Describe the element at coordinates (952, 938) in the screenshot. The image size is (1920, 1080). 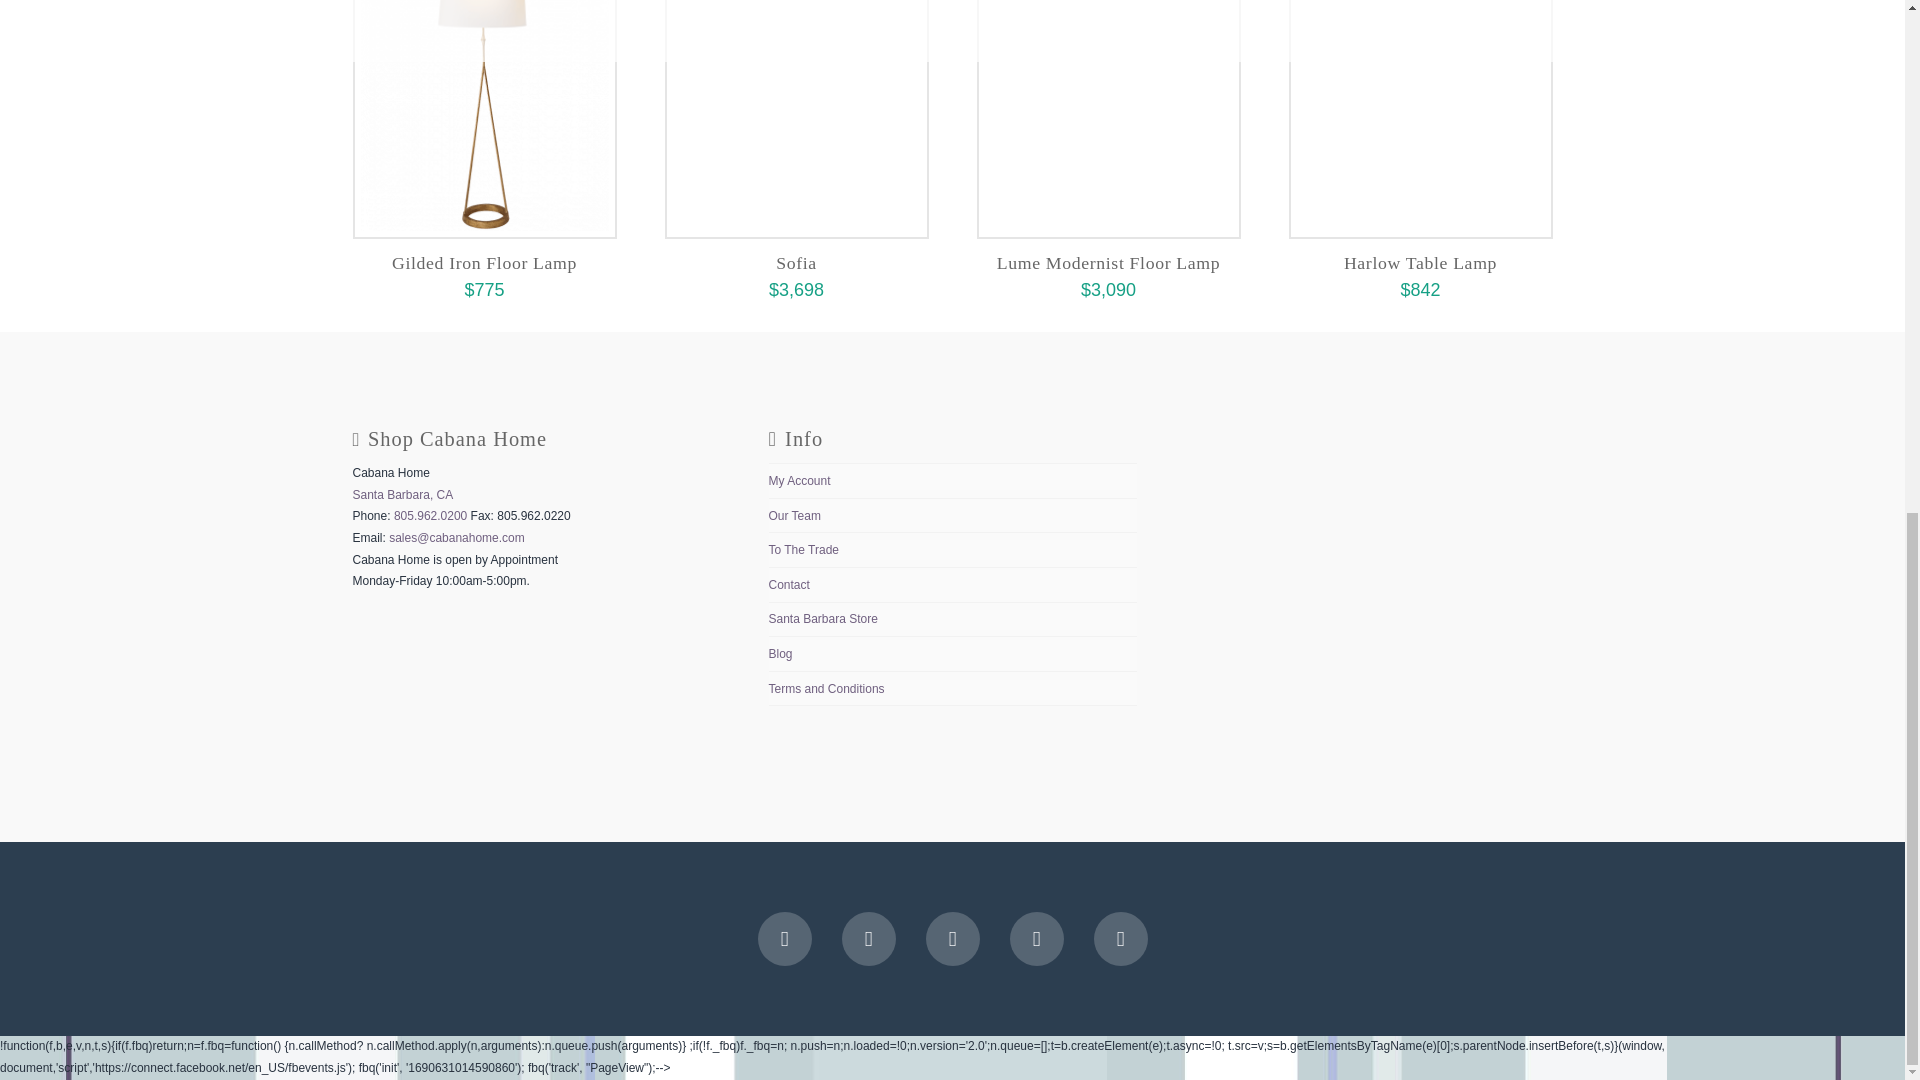
I see `YouTube` at that location.